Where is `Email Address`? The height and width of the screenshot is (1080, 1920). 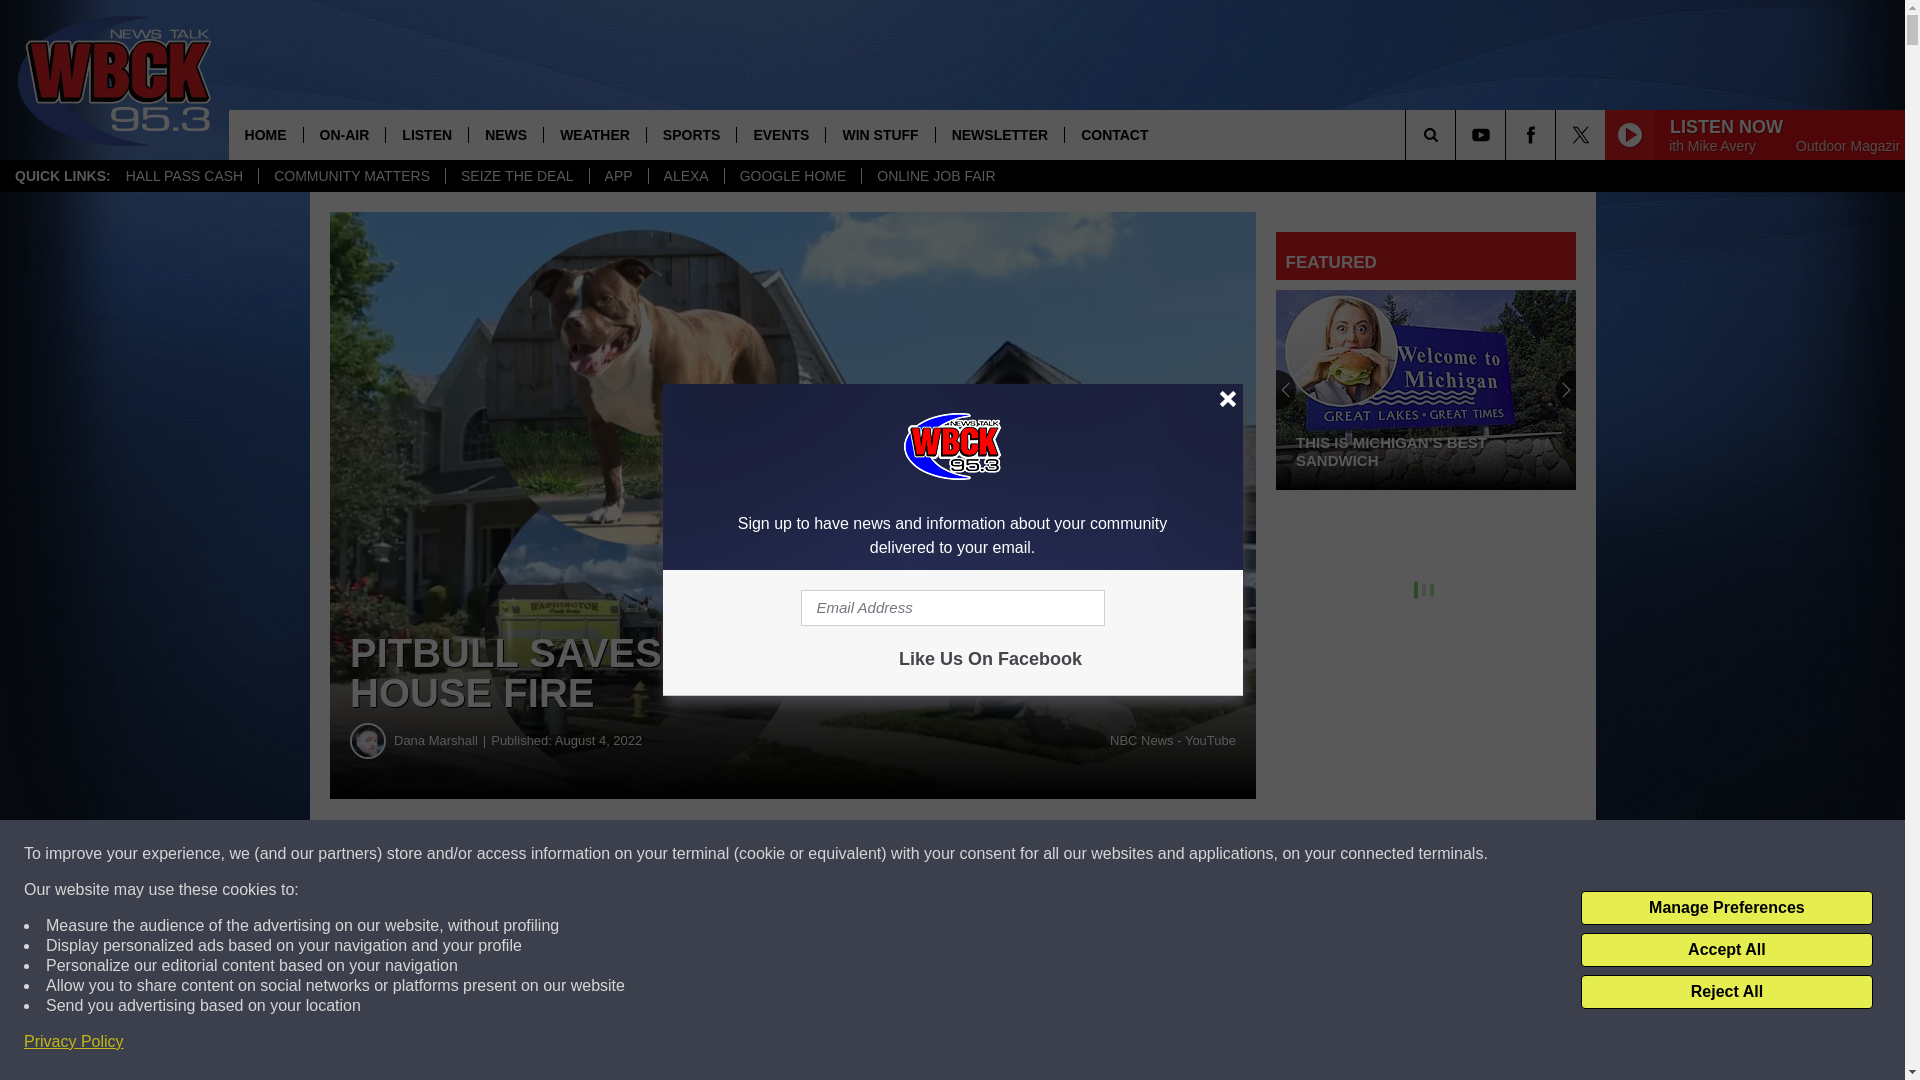
Email Address is located at coordinates (952, 608).